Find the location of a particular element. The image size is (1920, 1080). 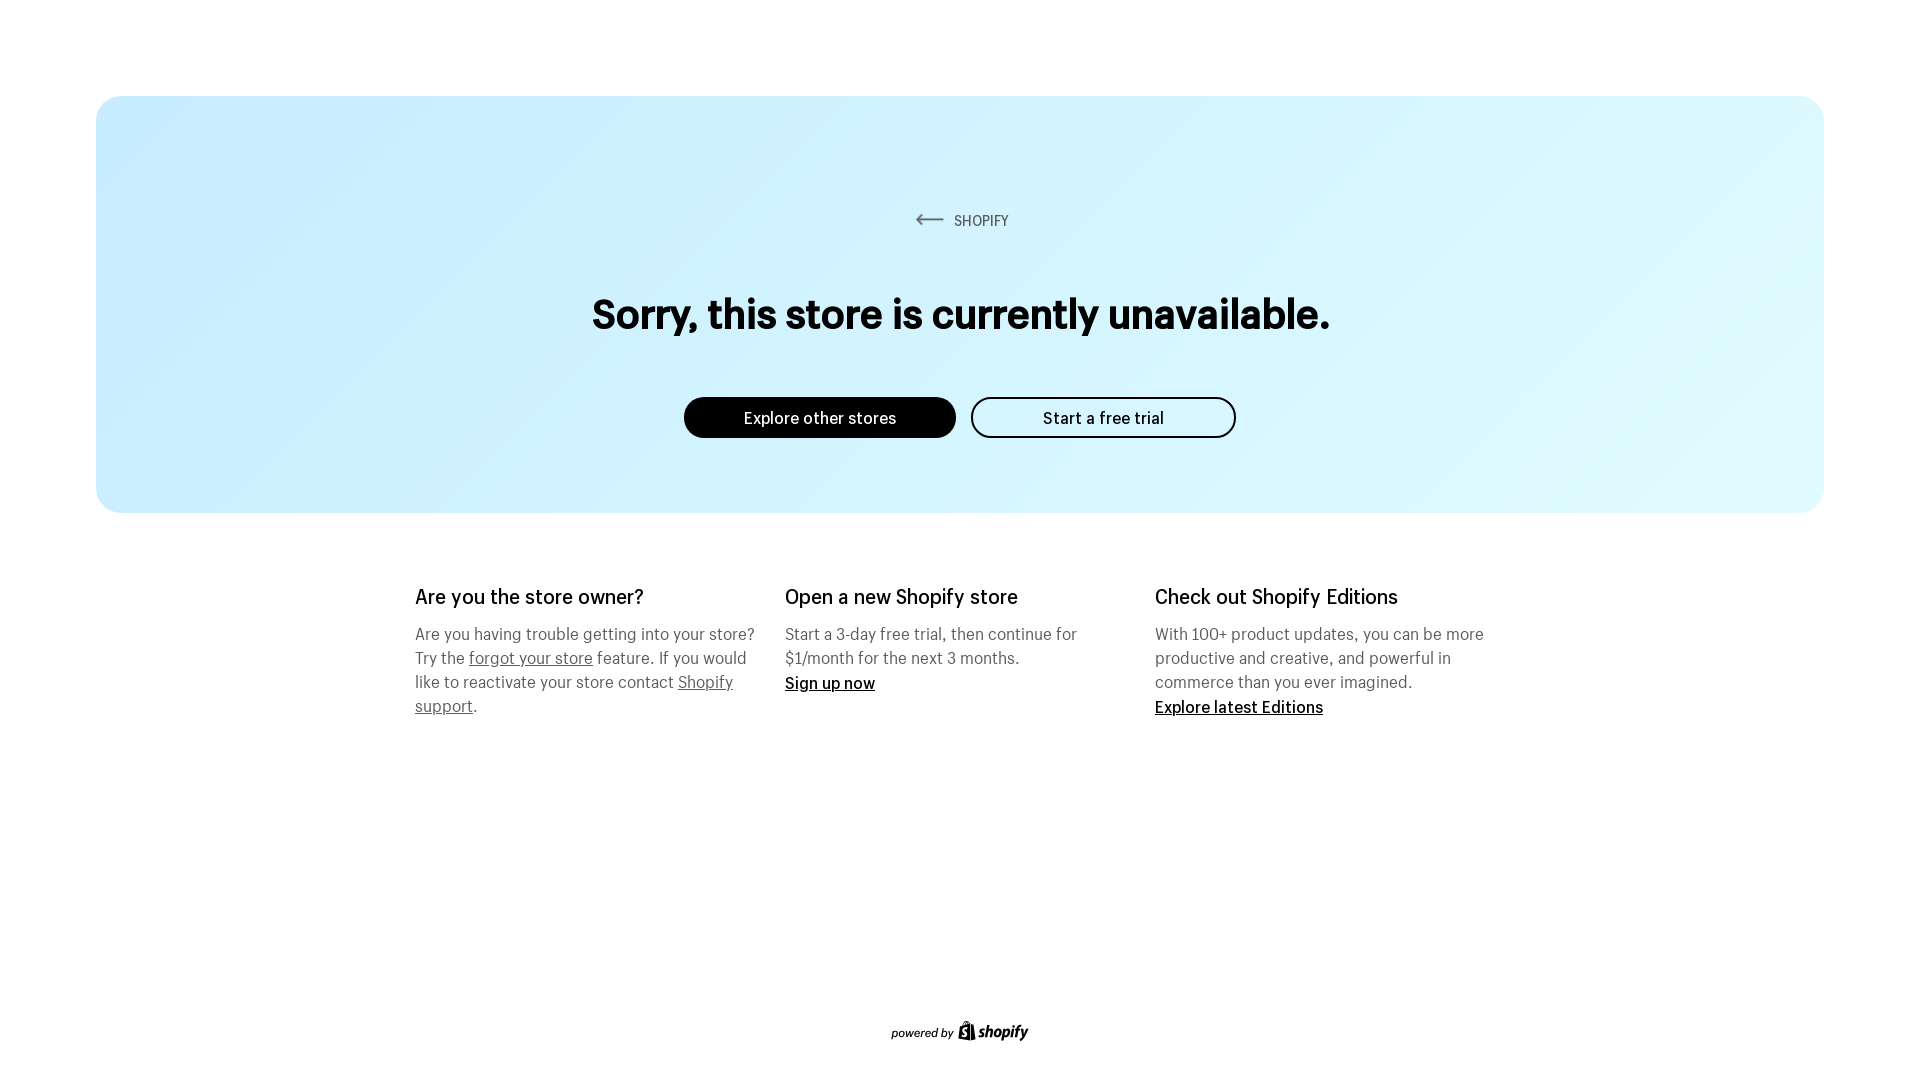

SHOPIFY is located at coordinates (960, 220).